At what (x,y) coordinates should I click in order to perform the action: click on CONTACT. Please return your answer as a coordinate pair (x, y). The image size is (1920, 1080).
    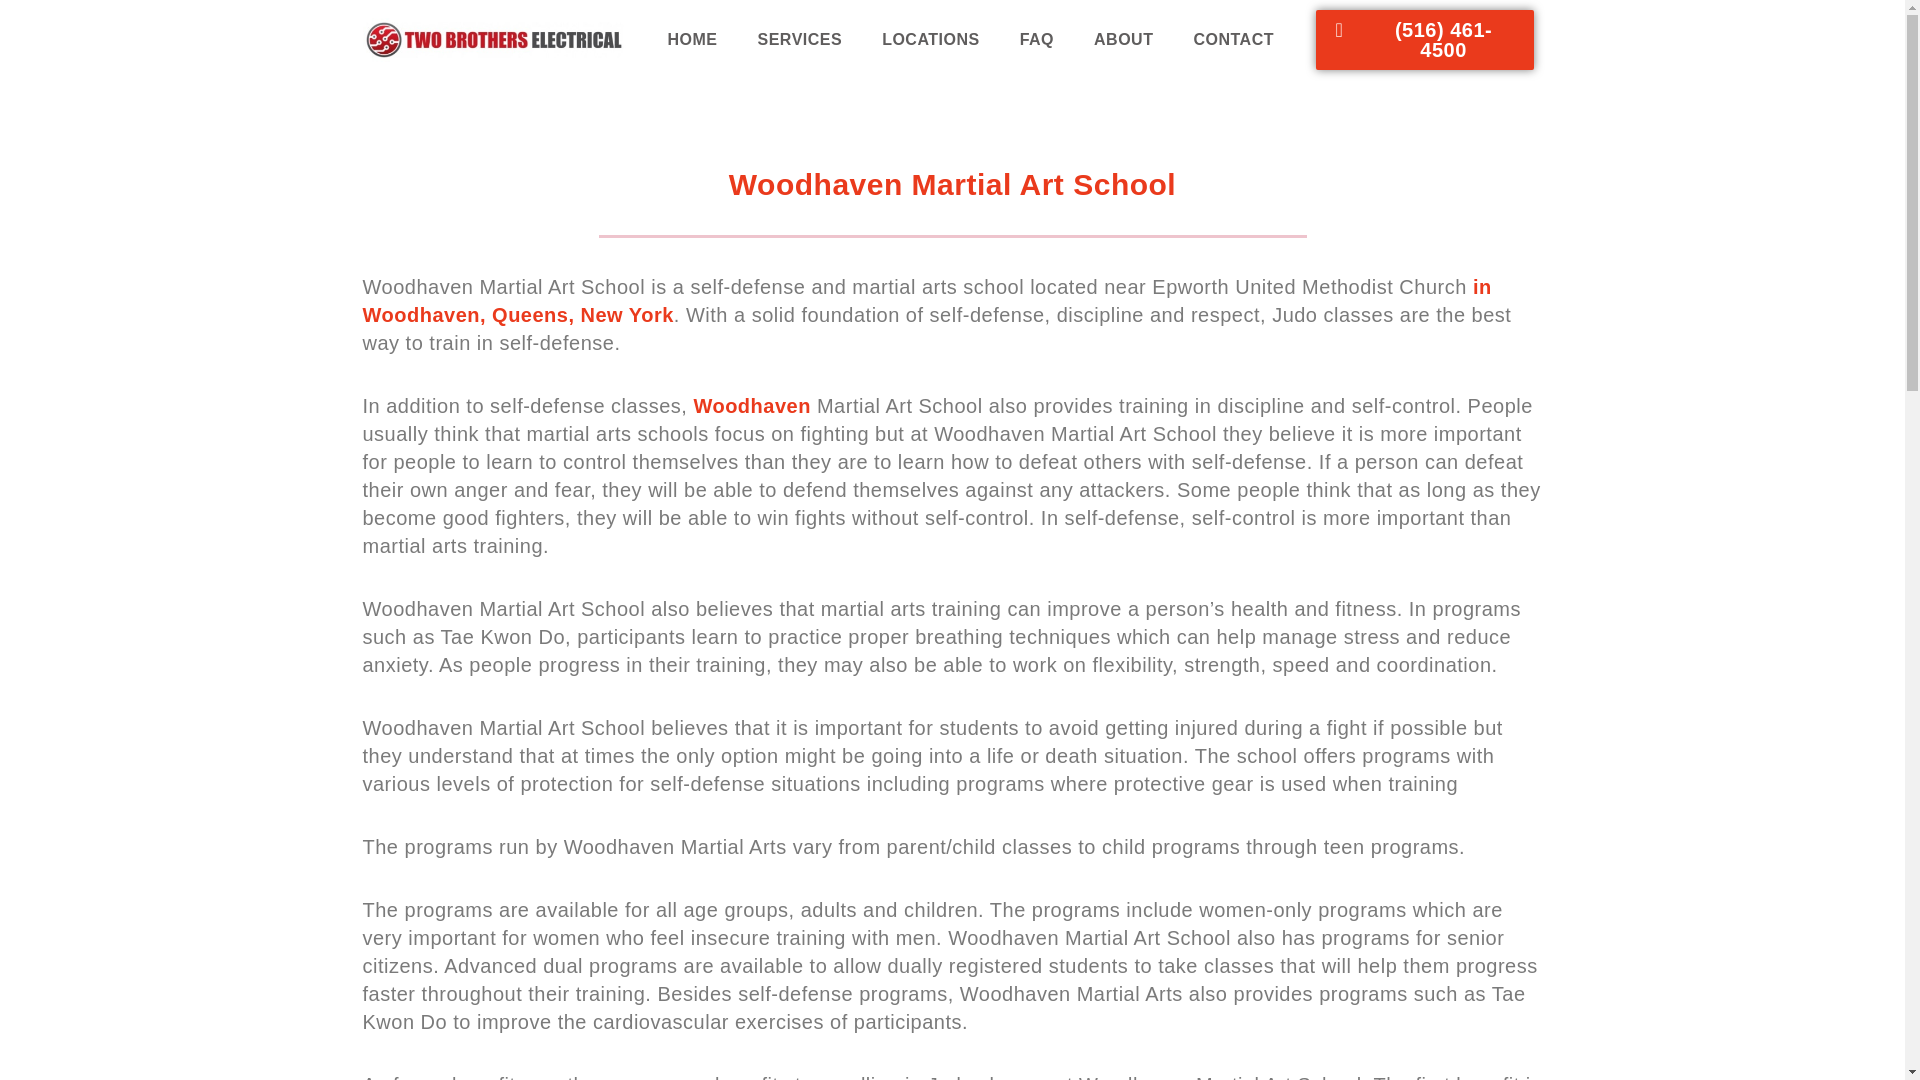
    Looking at the image, I should click on (1234, 40).